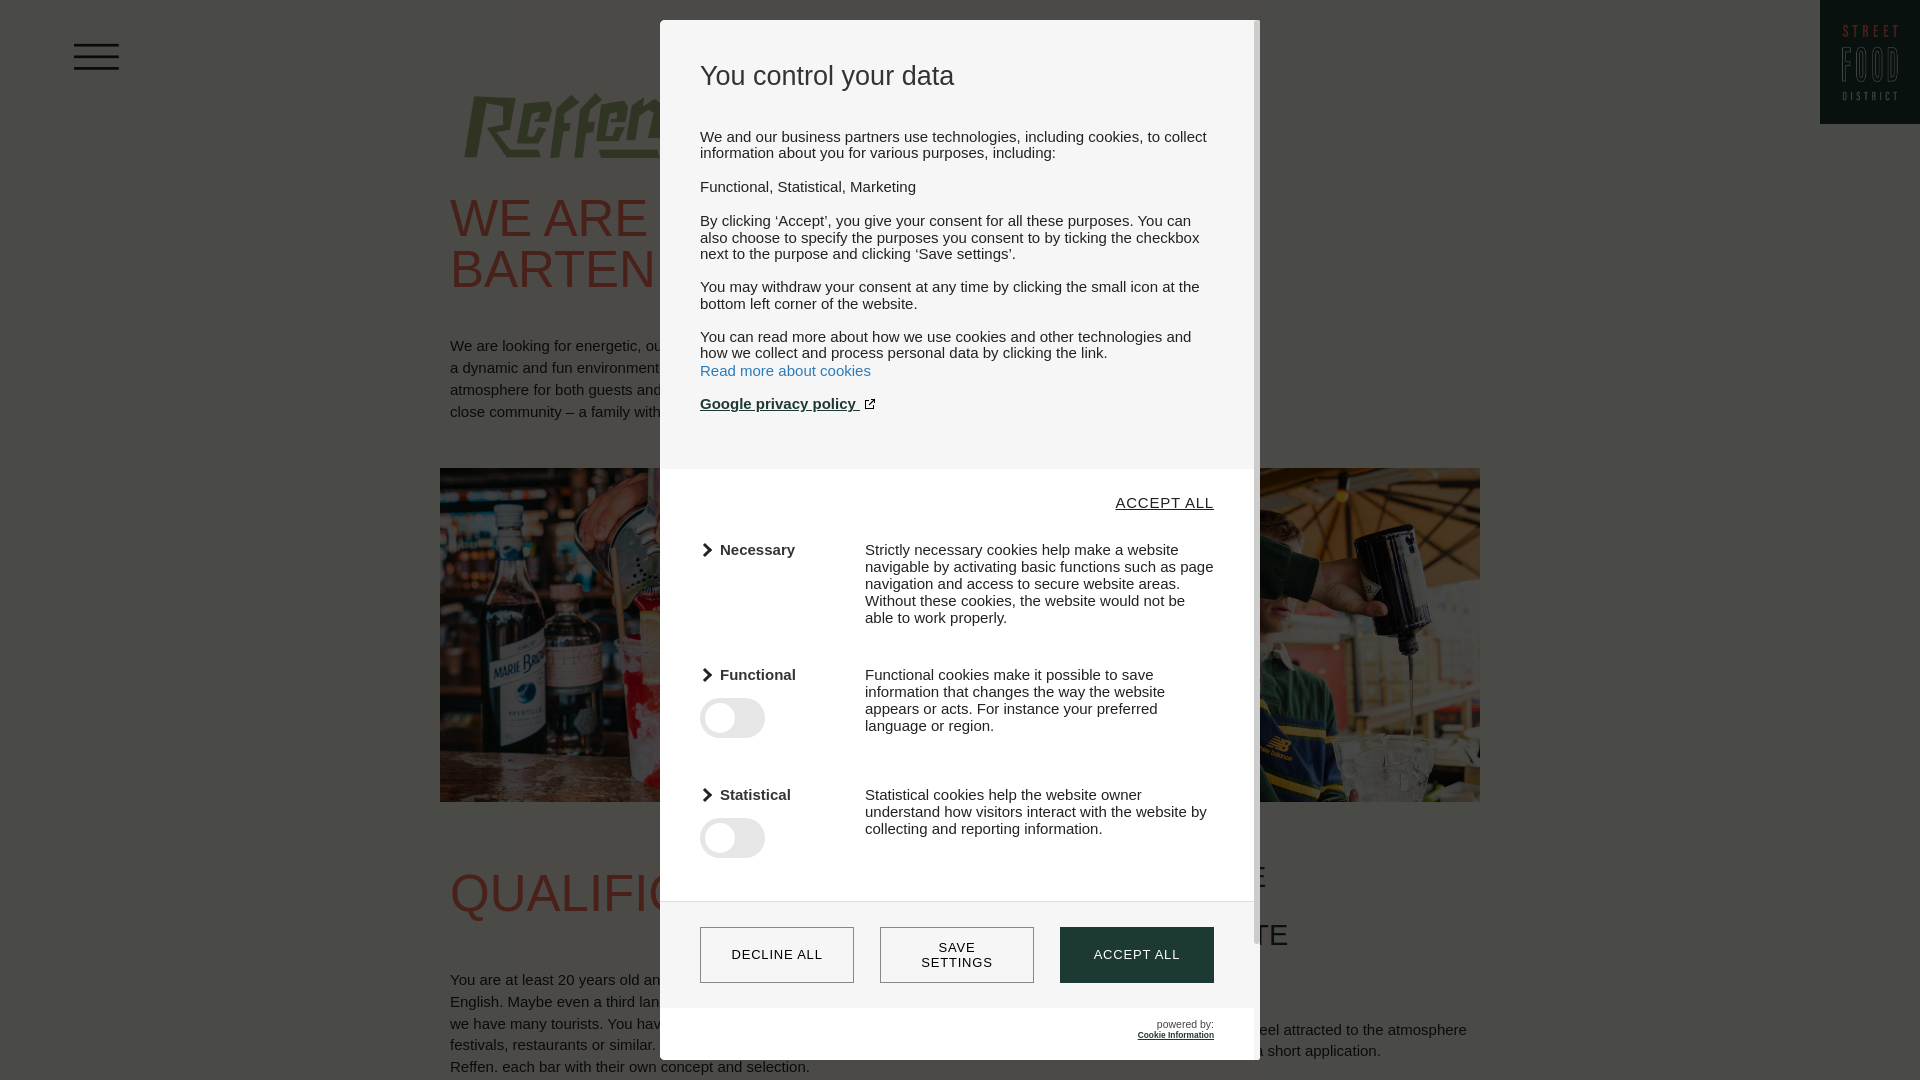 The width and height of the screenshot is (1920, 1080). Describe the element at coordinates (770, 794) in the screenshot. I see `Statistical` at that location.